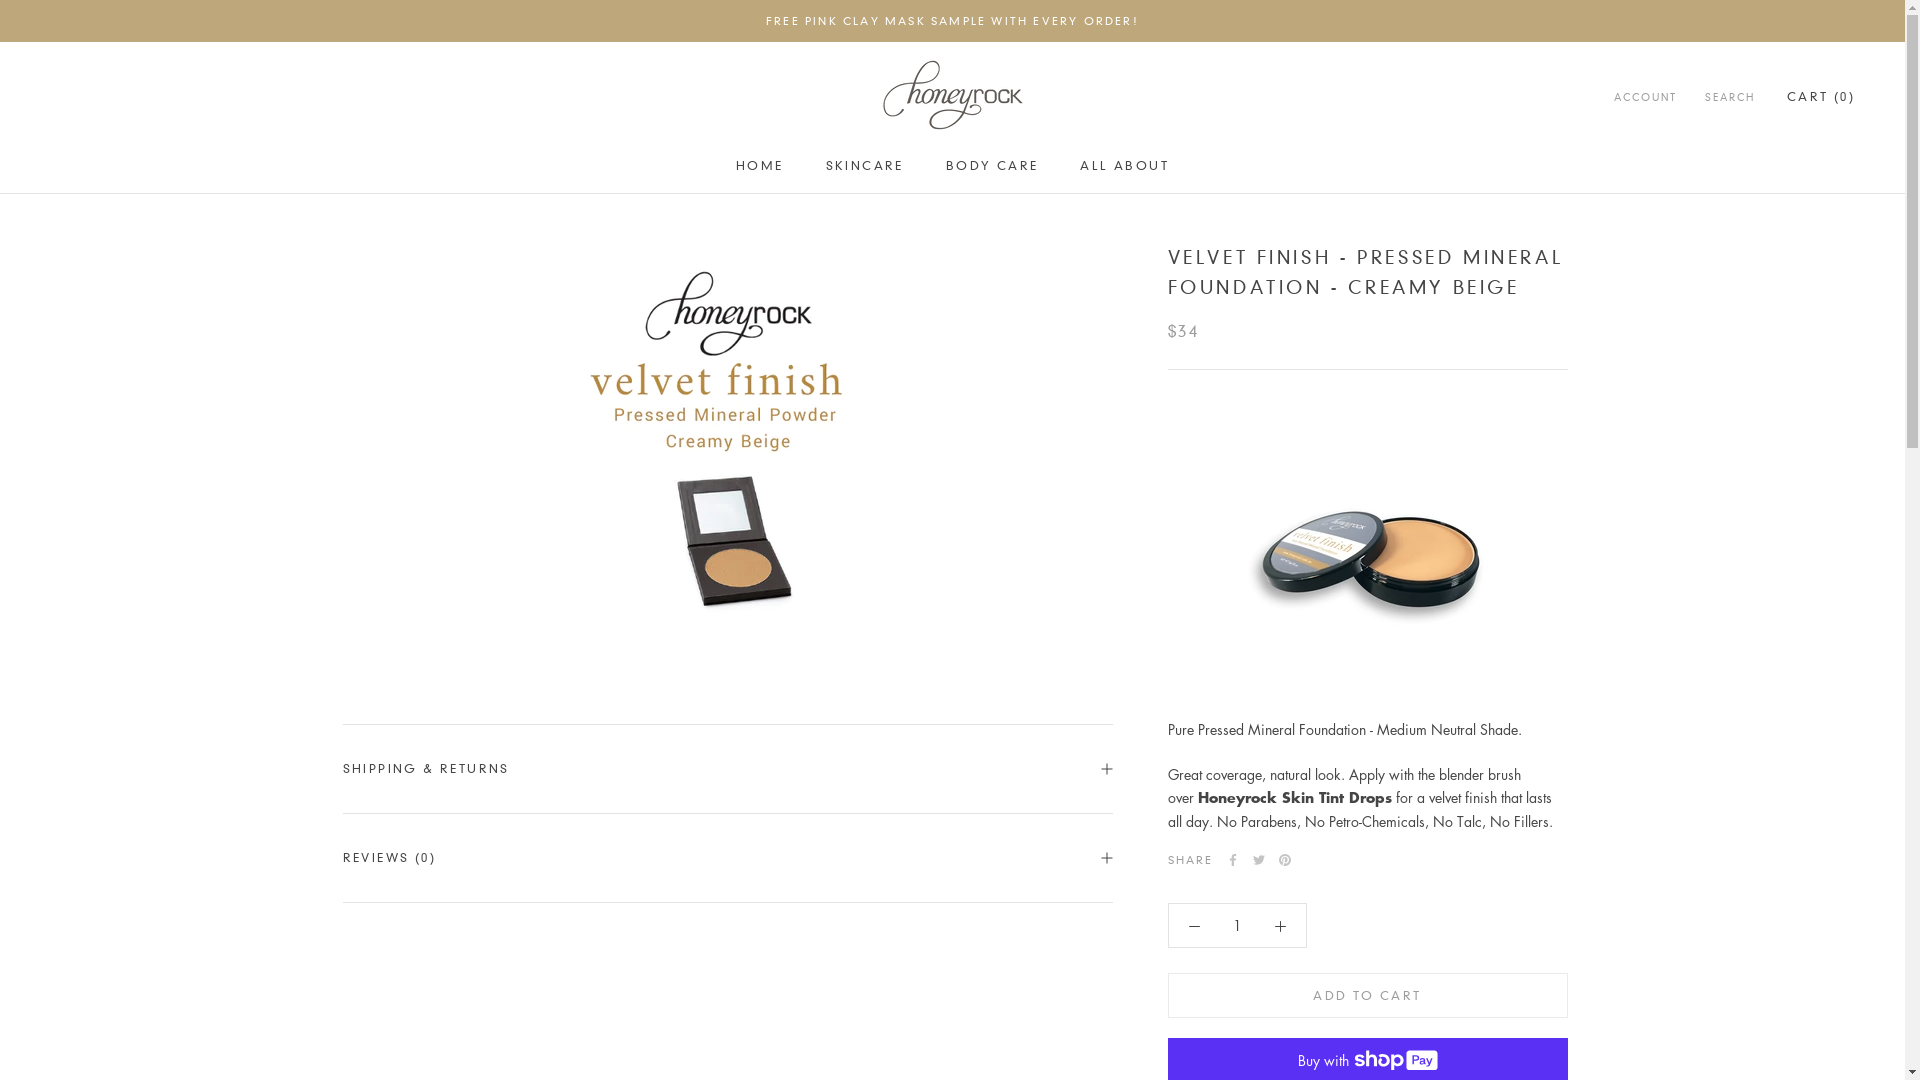 This screenshot has width=1920, height=1080. What do you see at coordinates (952, 21) in the screenshot?
I see `FREE PINK CLAY MASK SAMPLE WITH EVERY ORDER!` at bounding box center [952, 21].